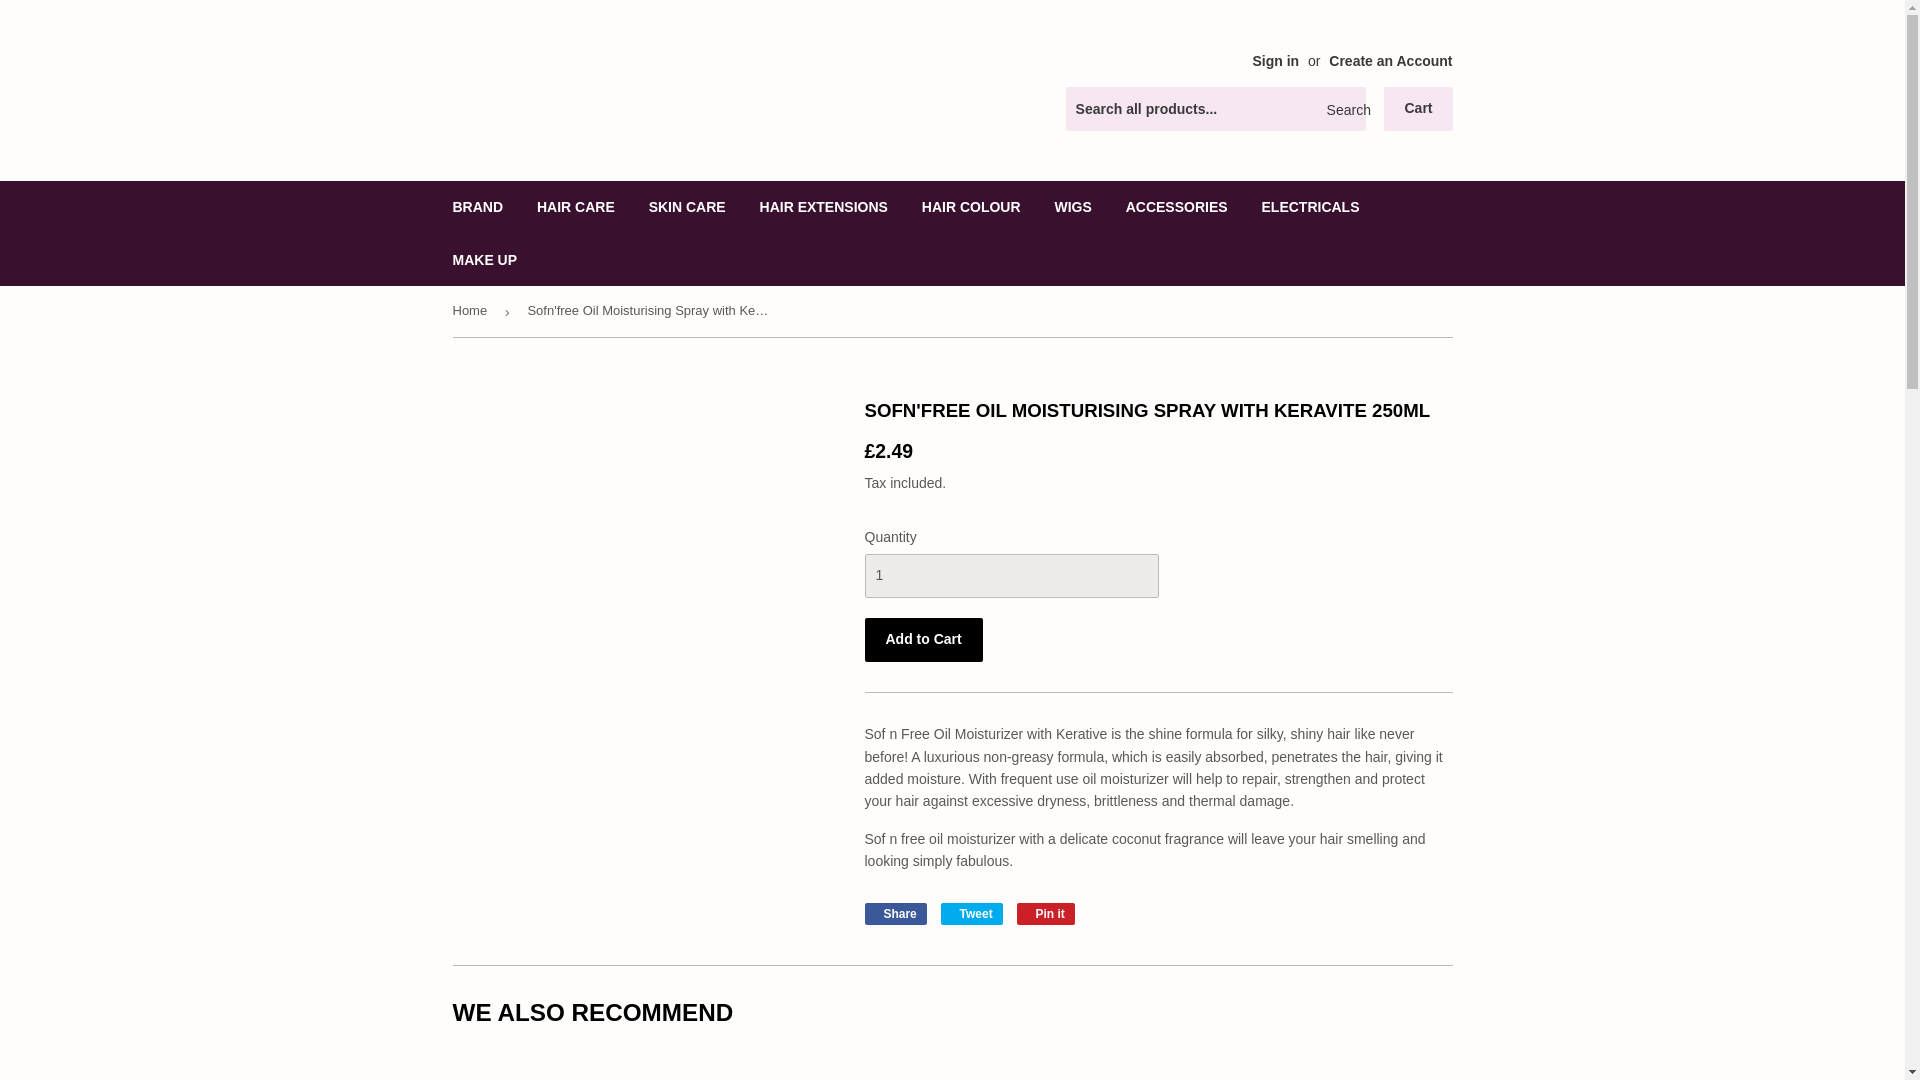 The width and height of the screenshot is (1920, 1080). I want to click on Search, so click(1342, 109).